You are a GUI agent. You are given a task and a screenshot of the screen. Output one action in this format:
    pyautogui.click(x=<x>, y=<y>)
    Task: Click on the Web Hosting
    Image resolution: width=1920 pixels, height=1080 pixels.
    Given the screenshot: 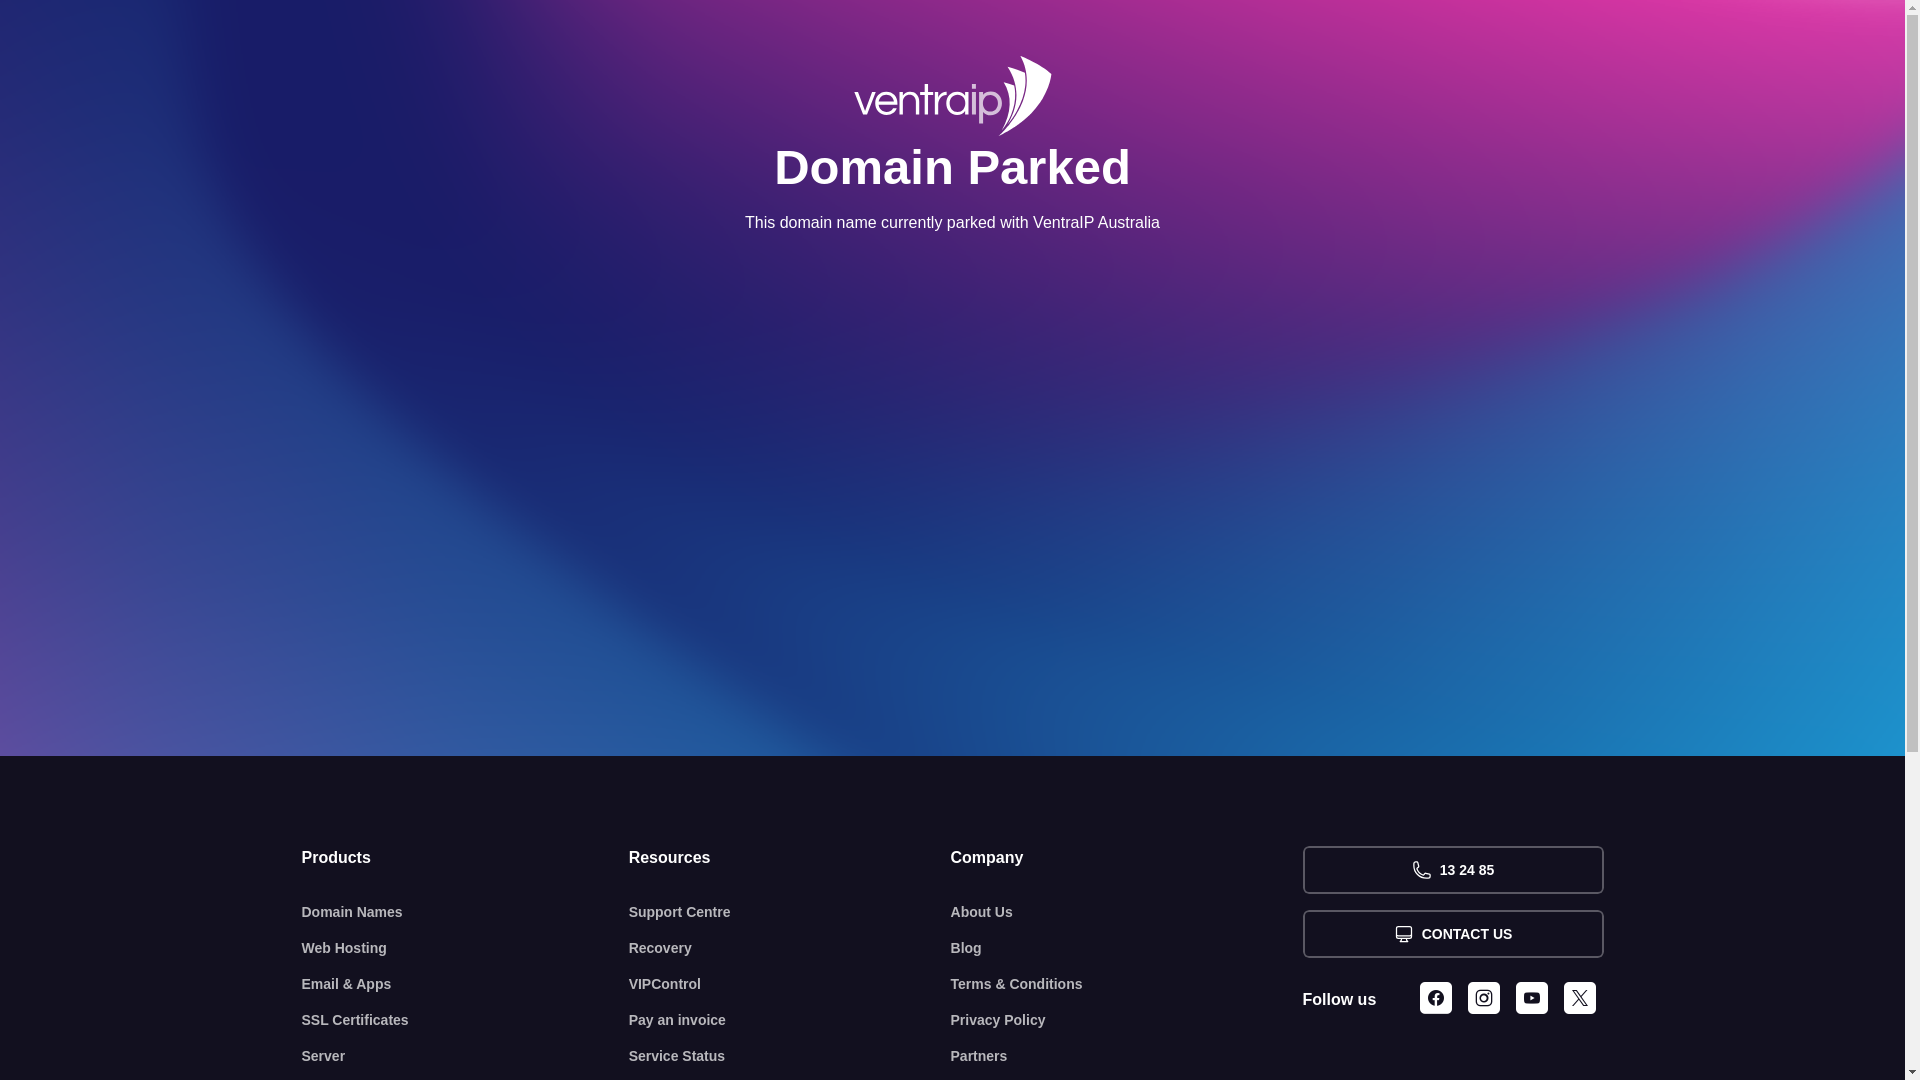 What is the action you would take?
    pyautogui.click(x=466, y=948)
    